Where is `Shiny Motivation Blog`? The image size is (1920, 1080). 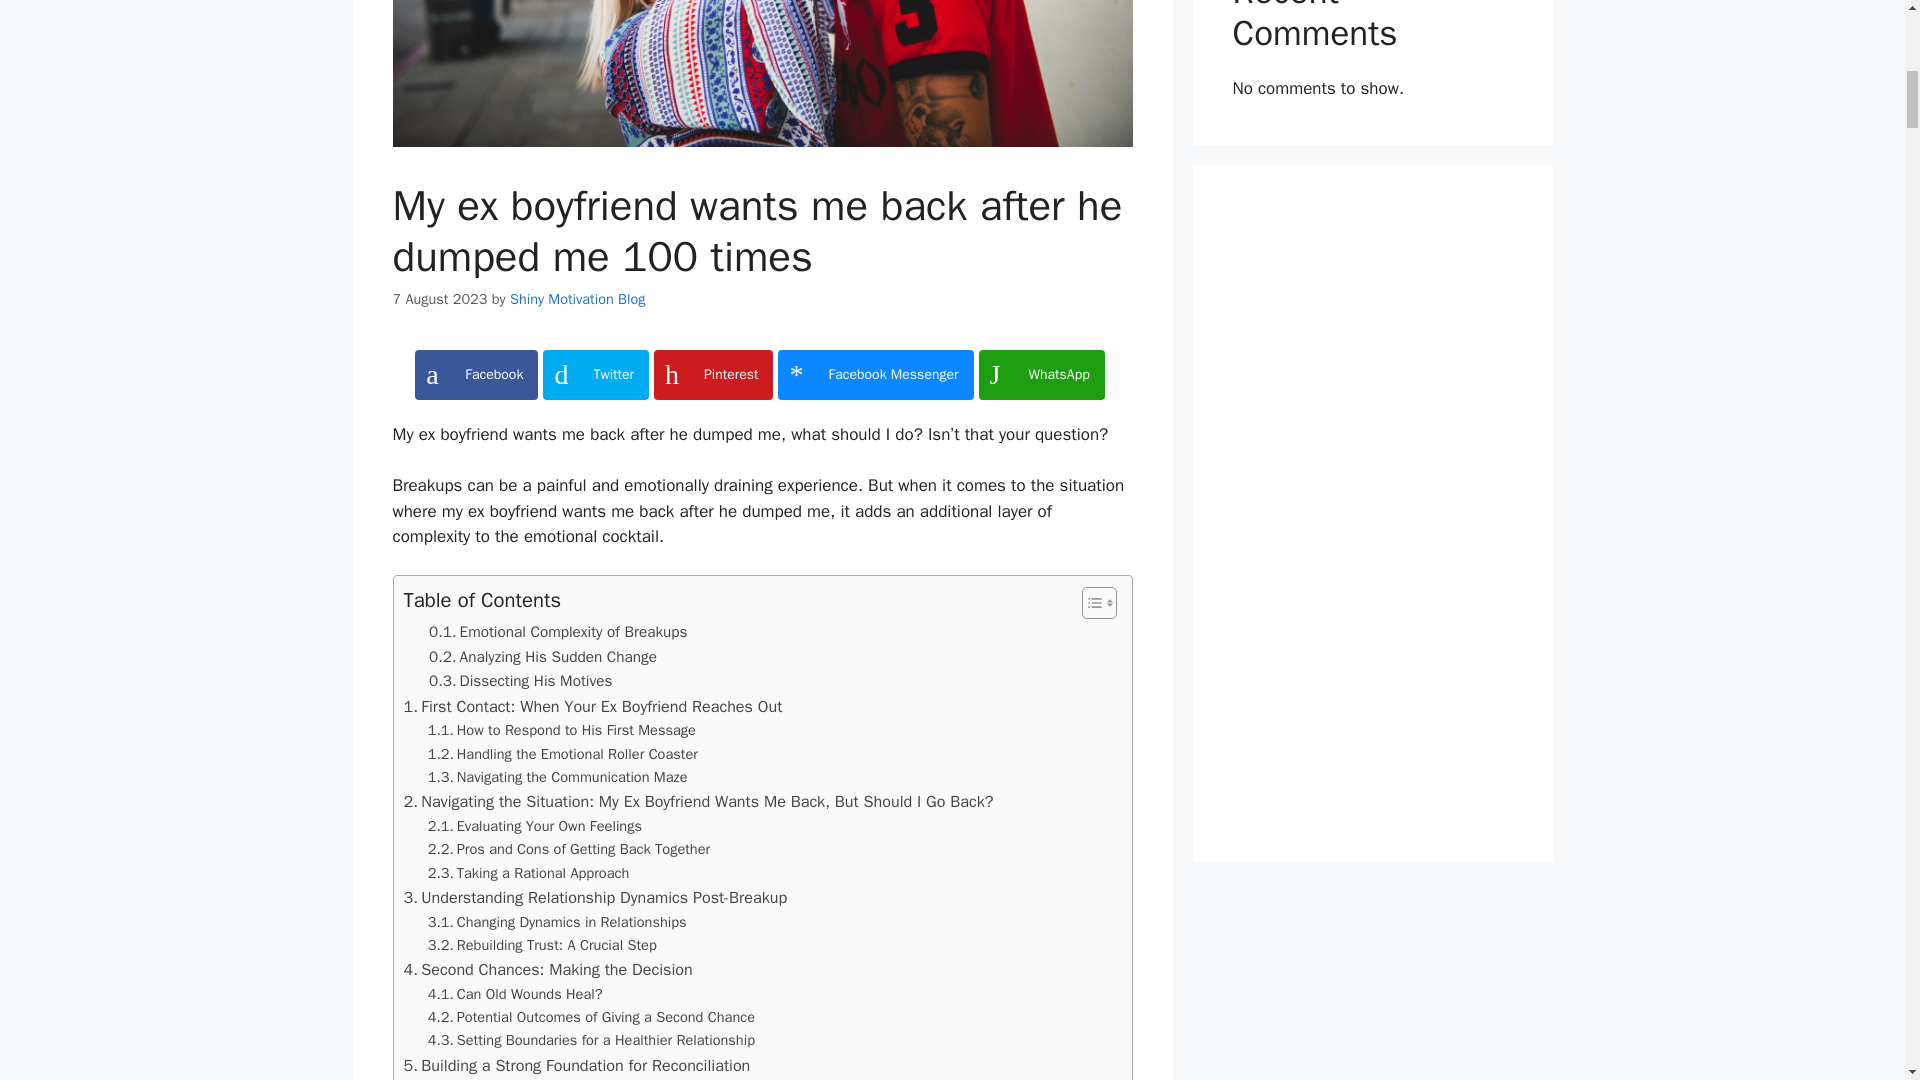 Shiny Motivation Blog is located at coordinates (578, 298).